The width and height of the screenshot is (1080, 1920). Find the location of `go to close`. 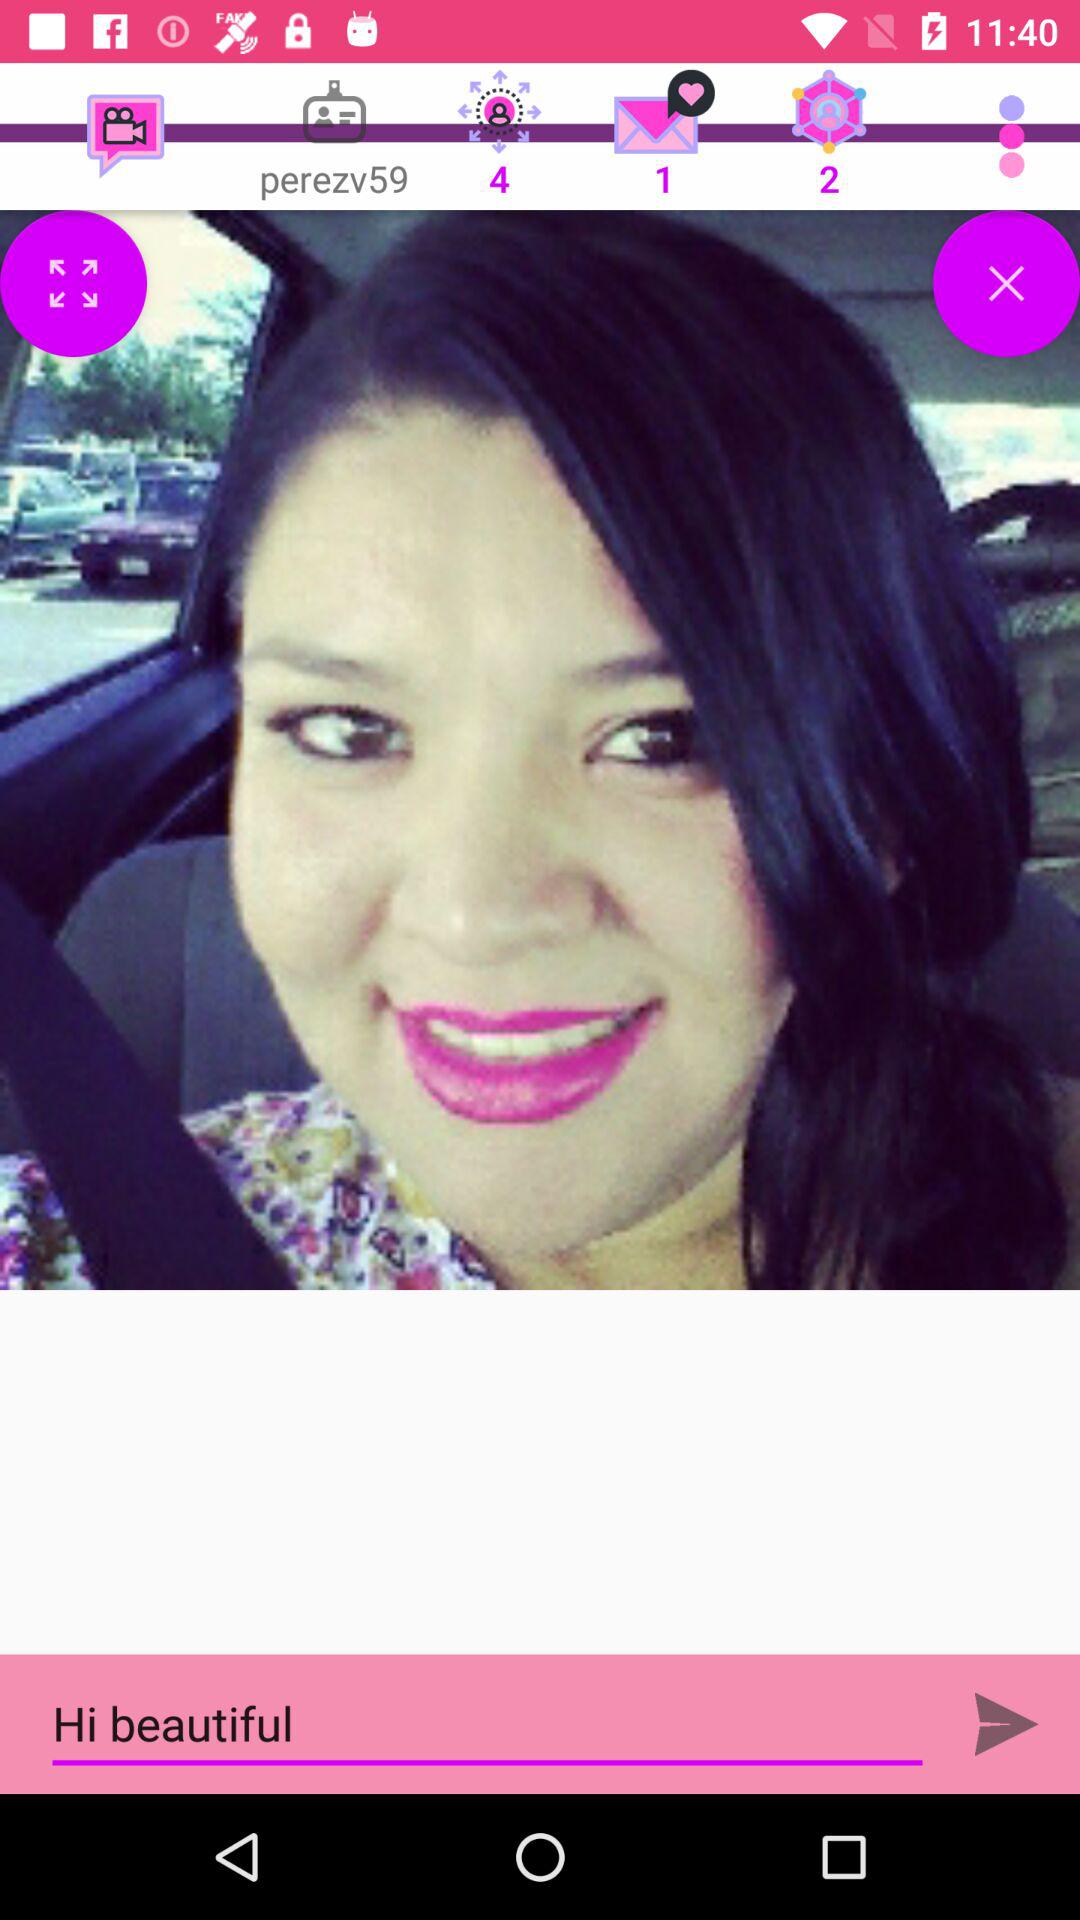

go to close is located at coordinates (1006, 284).